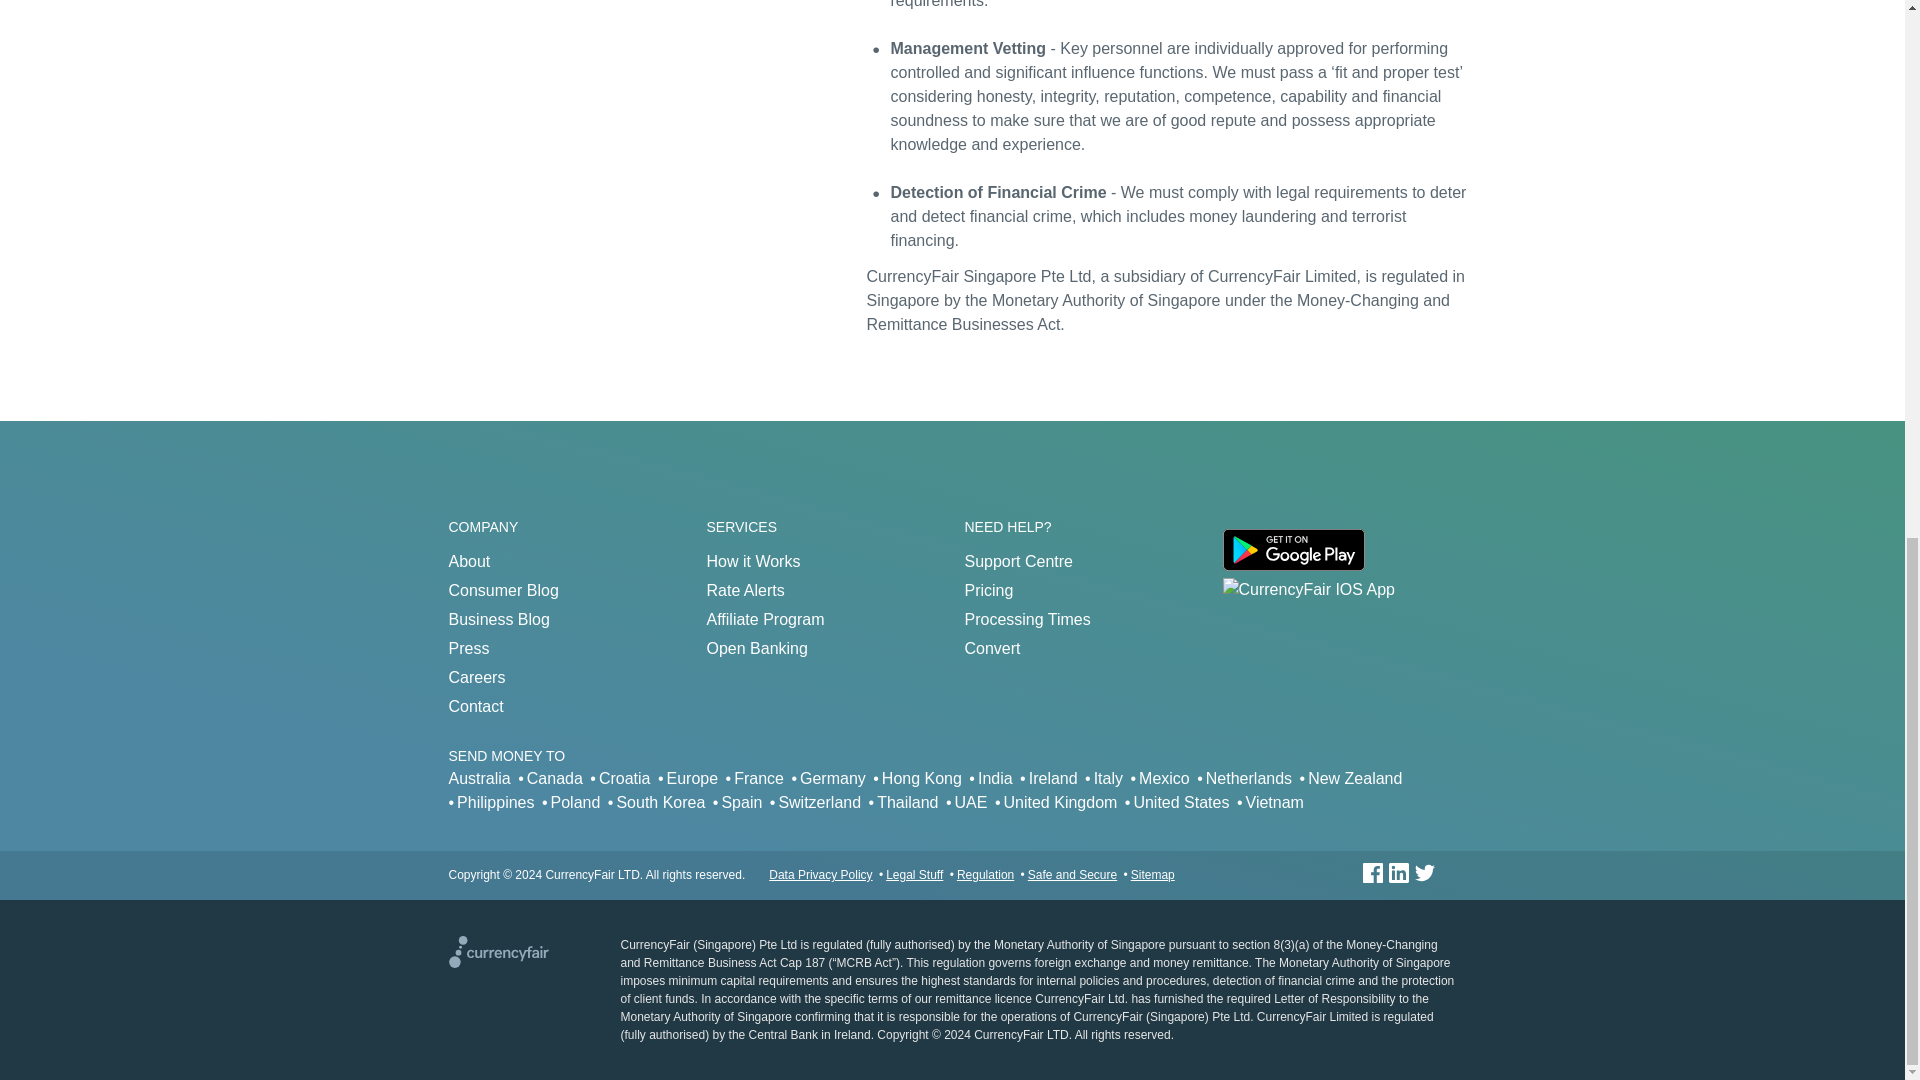 The image size is (1920, 1080). I want to click on Safe and Secure, so click(1072, 875).